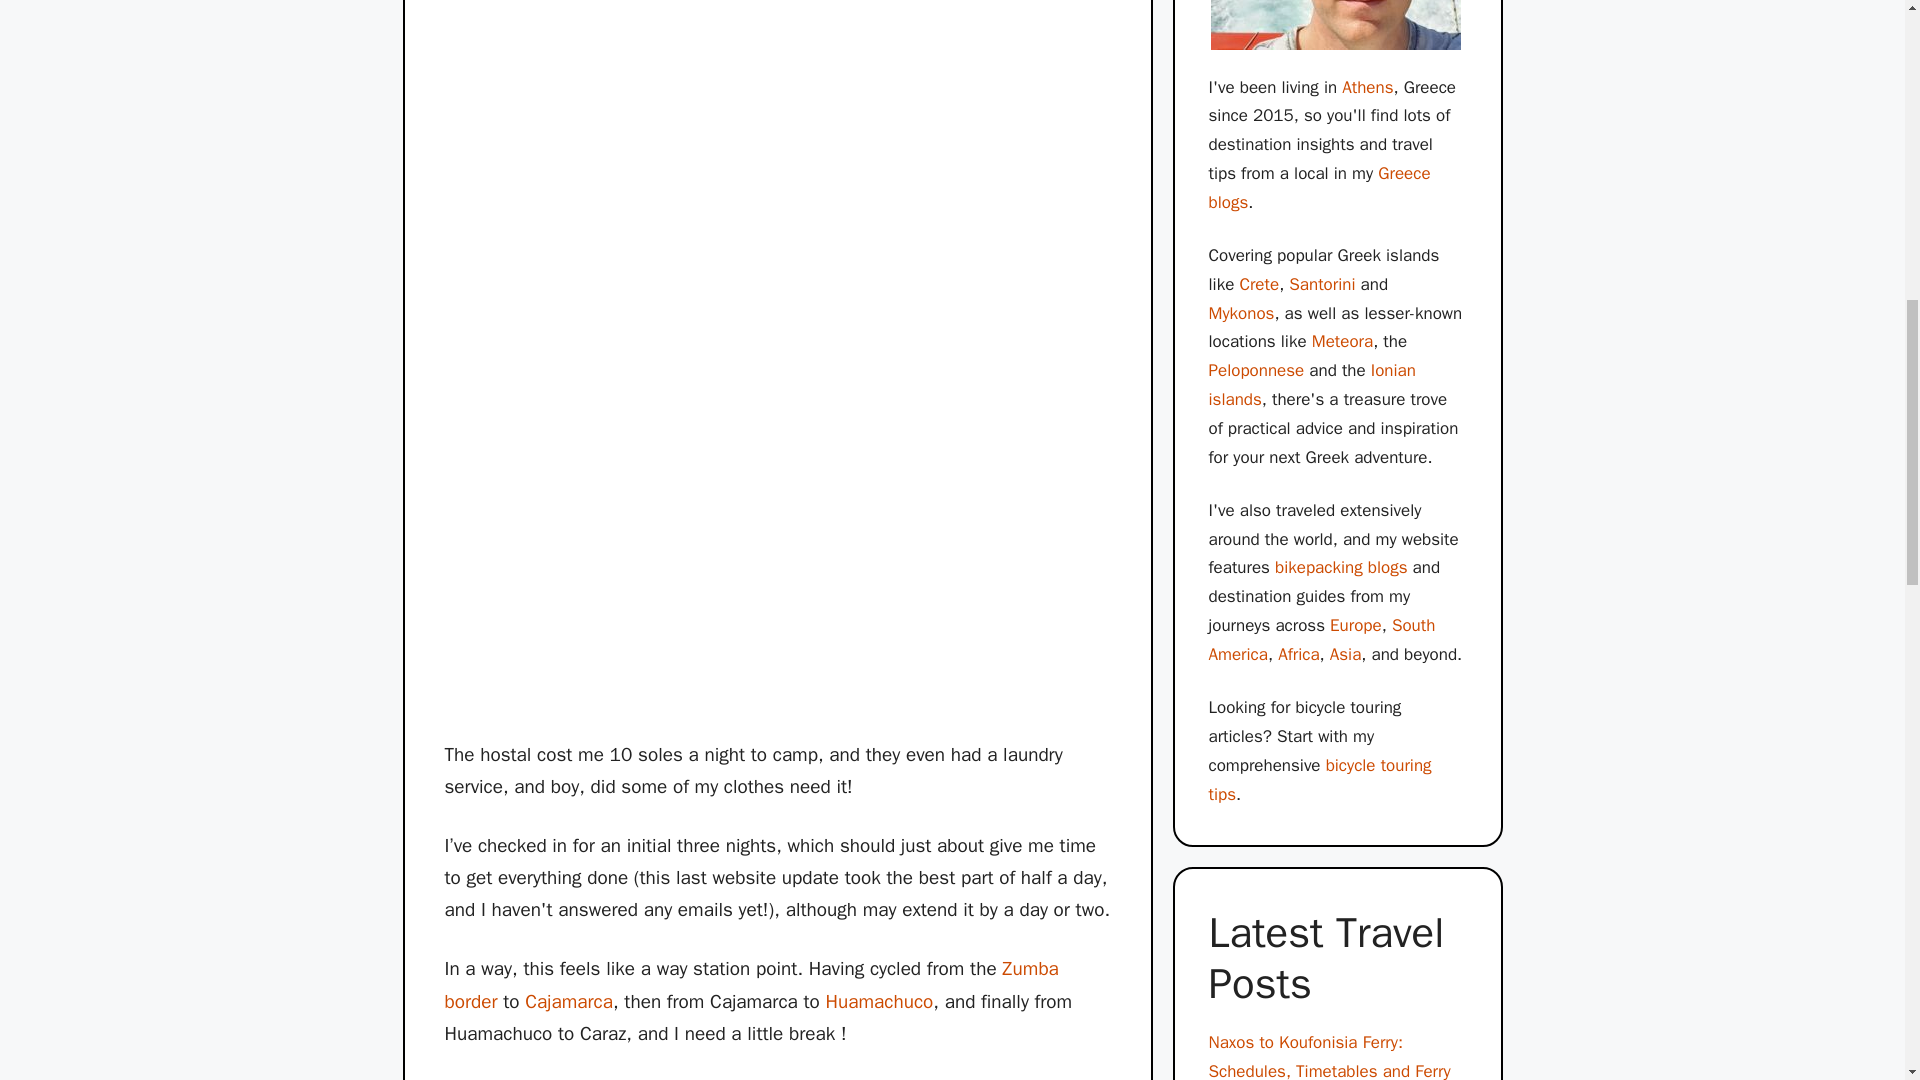  I want to click on Cajamarca, so click(568, 1002).